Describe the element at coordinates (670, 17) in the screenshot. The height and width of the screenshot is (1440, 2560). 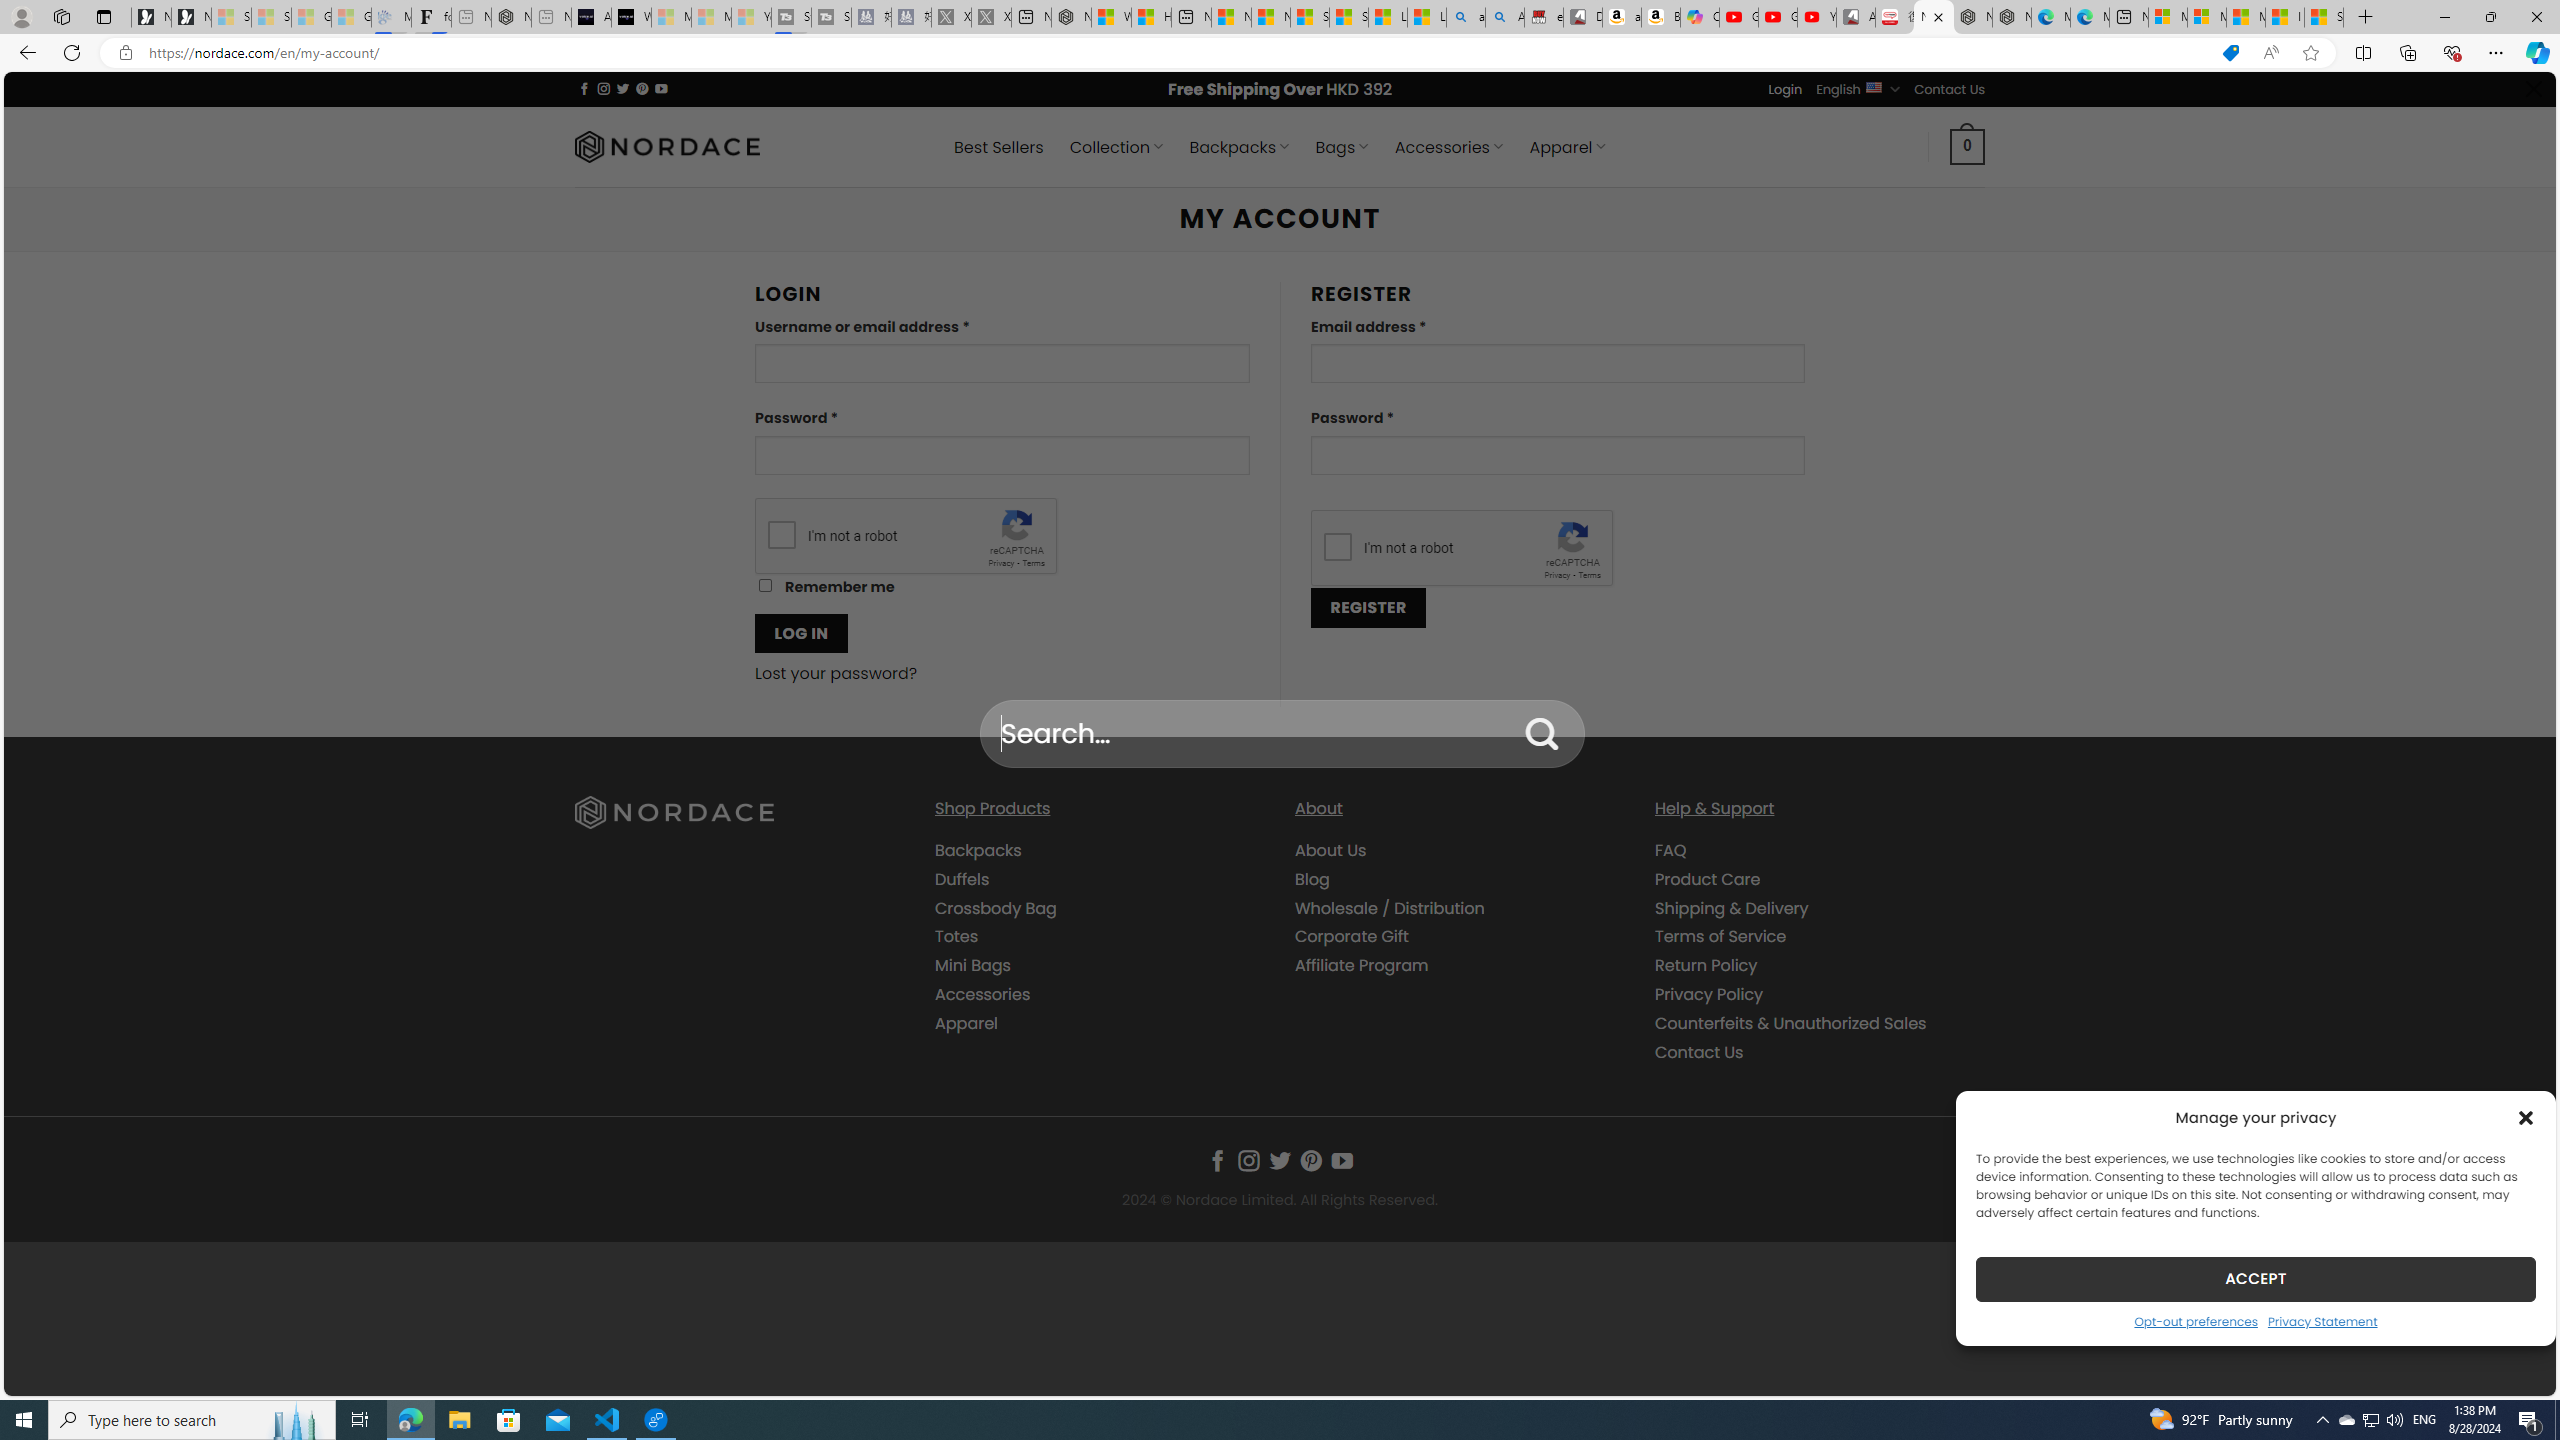
I see `Microsoft Start Sports - Sleeping` at that location.